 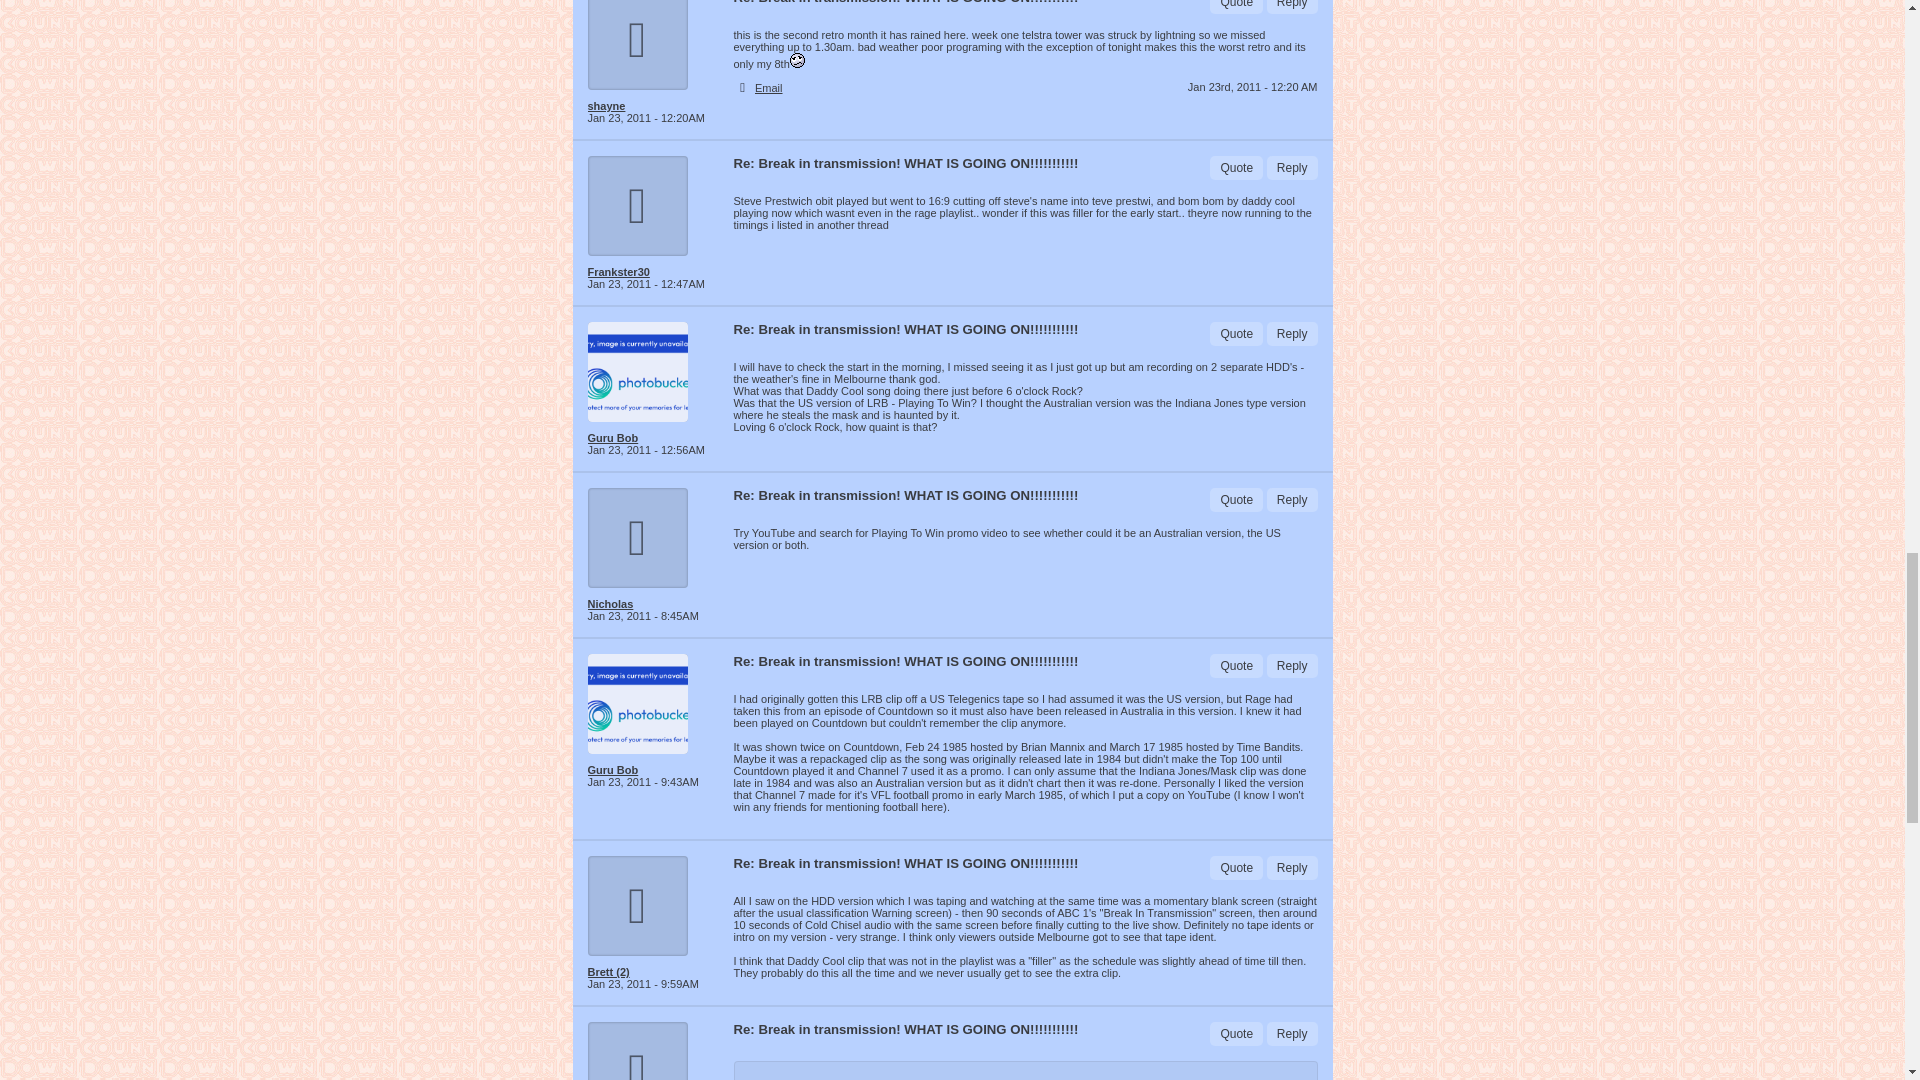 I want to click on Messages from this User, so click(x=618, y=271).